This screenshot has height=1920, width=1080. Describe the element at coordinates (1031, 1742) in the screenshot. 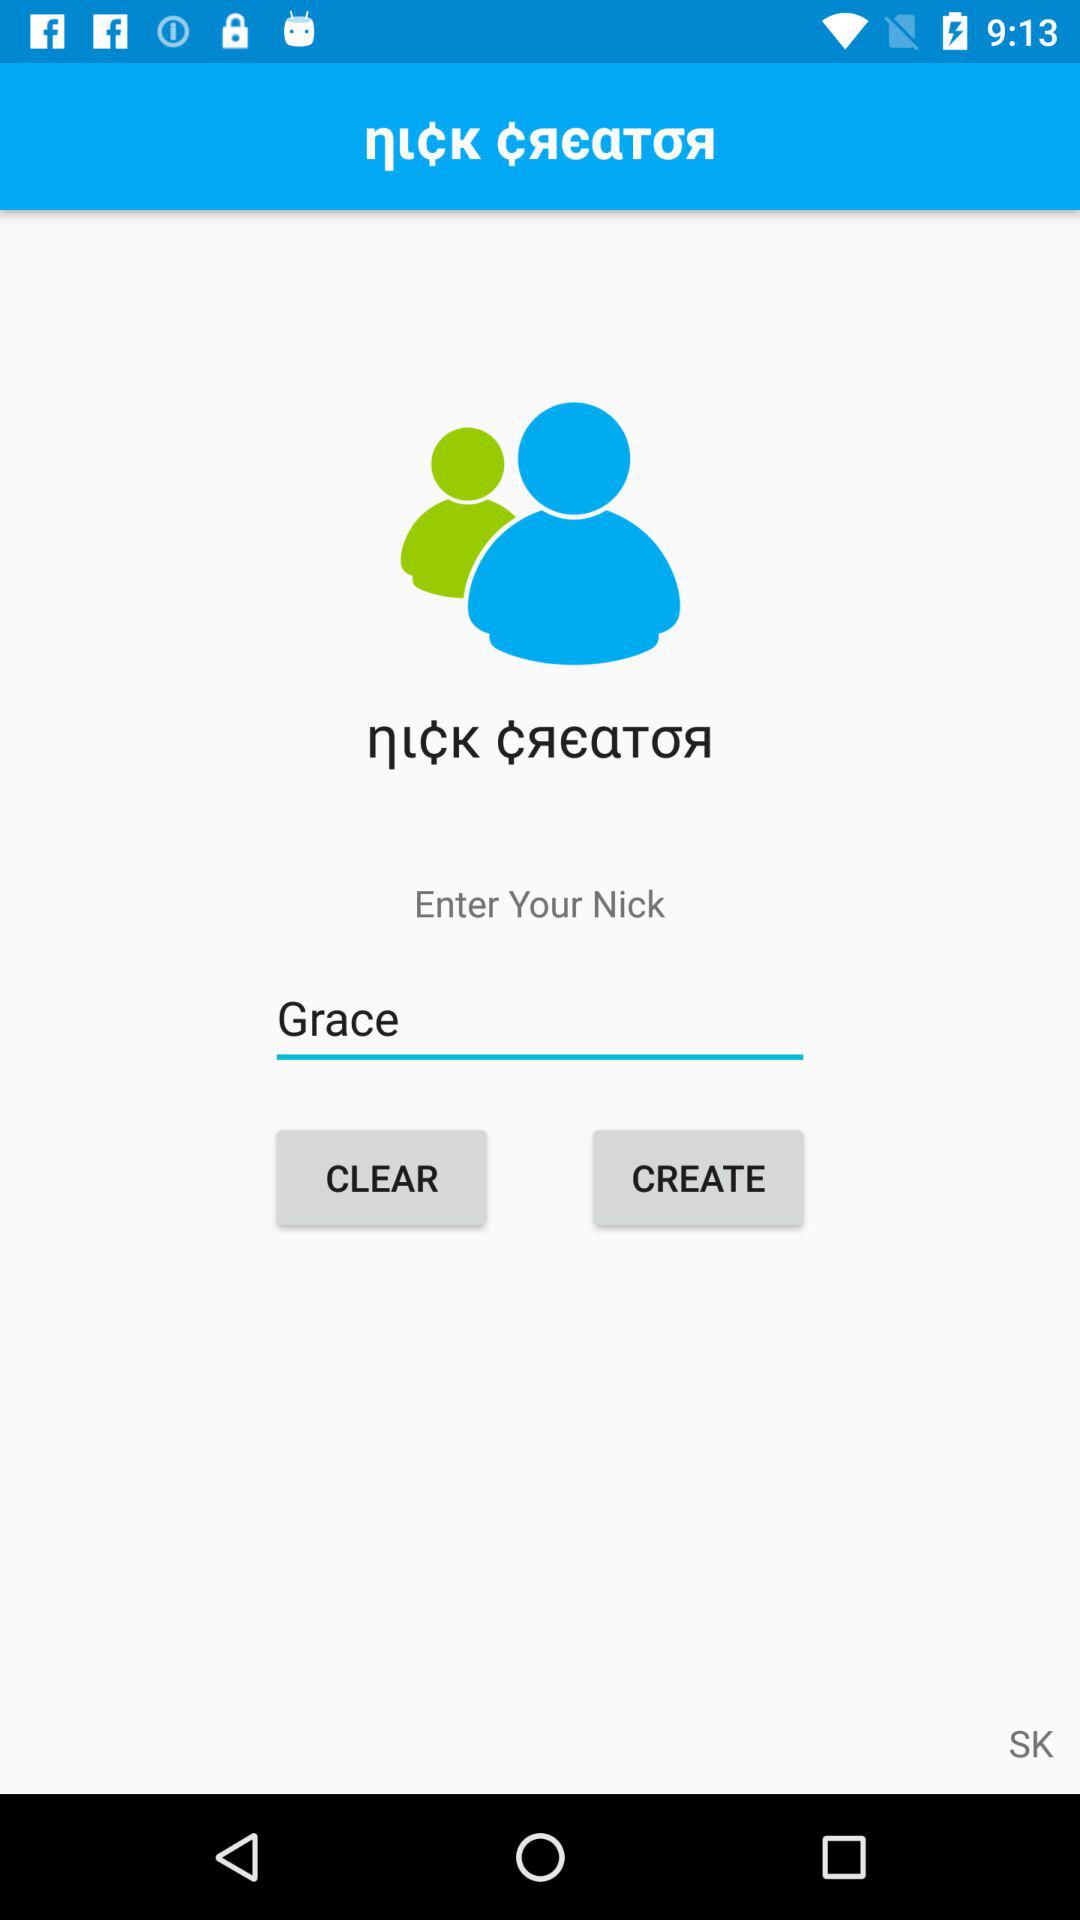

I see `select item at the bottom right corner` at that location.